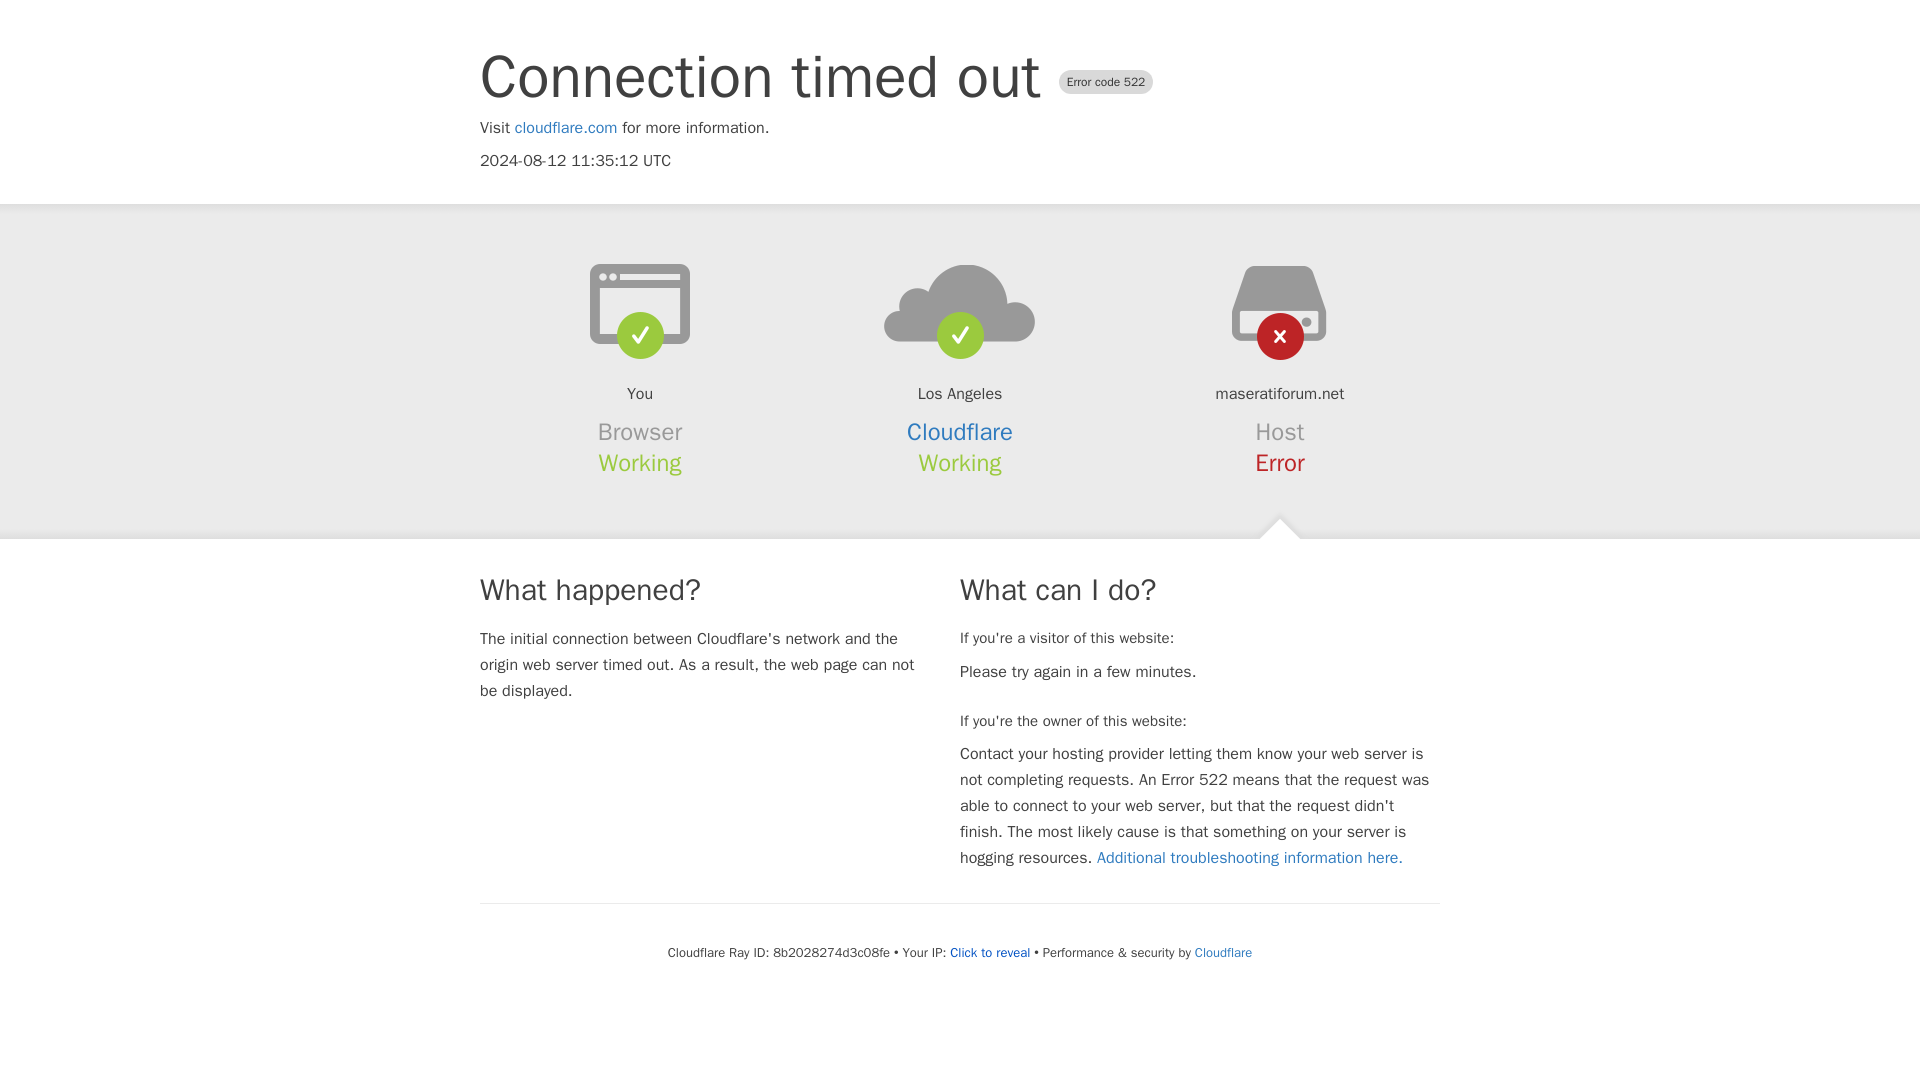 This screenshot has height=1080, width=1920. What do you see at coordinates (960, 432) in the screenshot?
I see `Cloudflare` at bounding box center [960, 432].